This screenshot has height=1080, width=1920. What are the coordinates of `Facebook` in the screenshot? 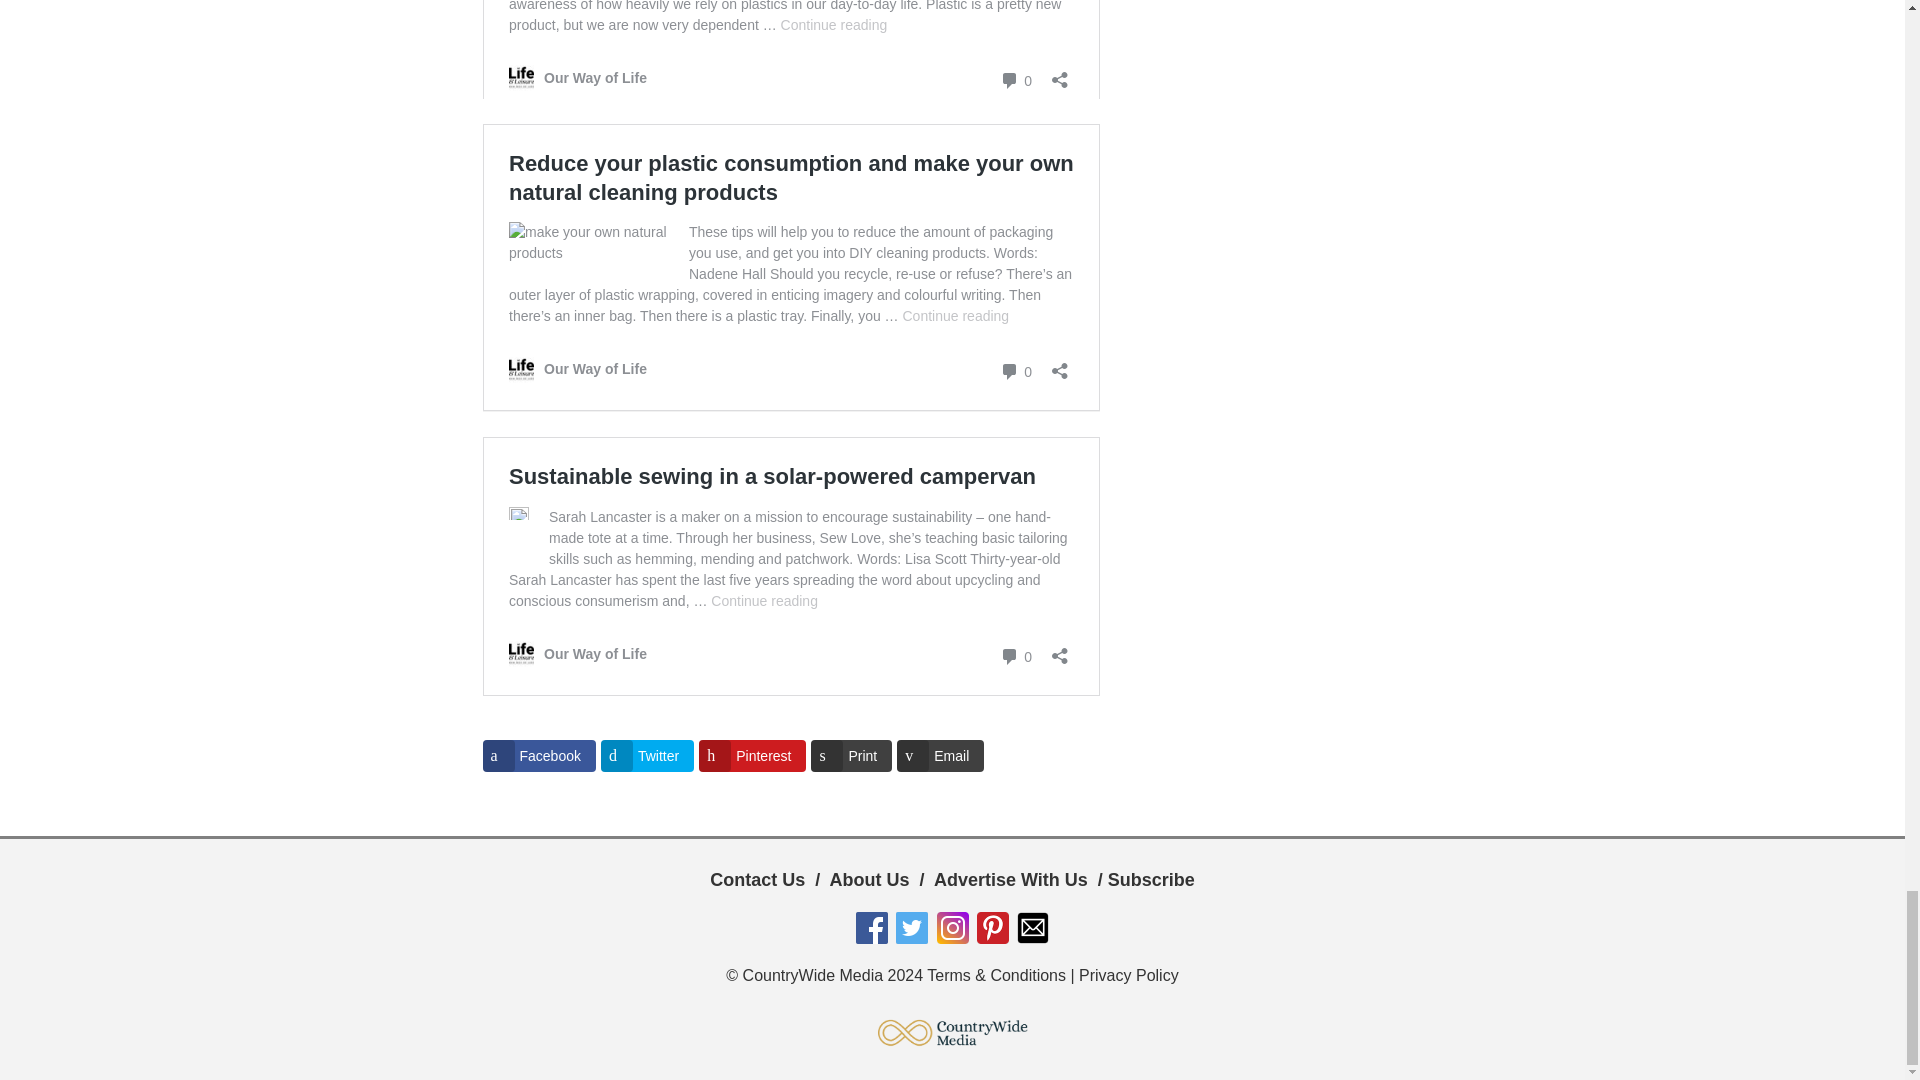 It's located at (538, 756).